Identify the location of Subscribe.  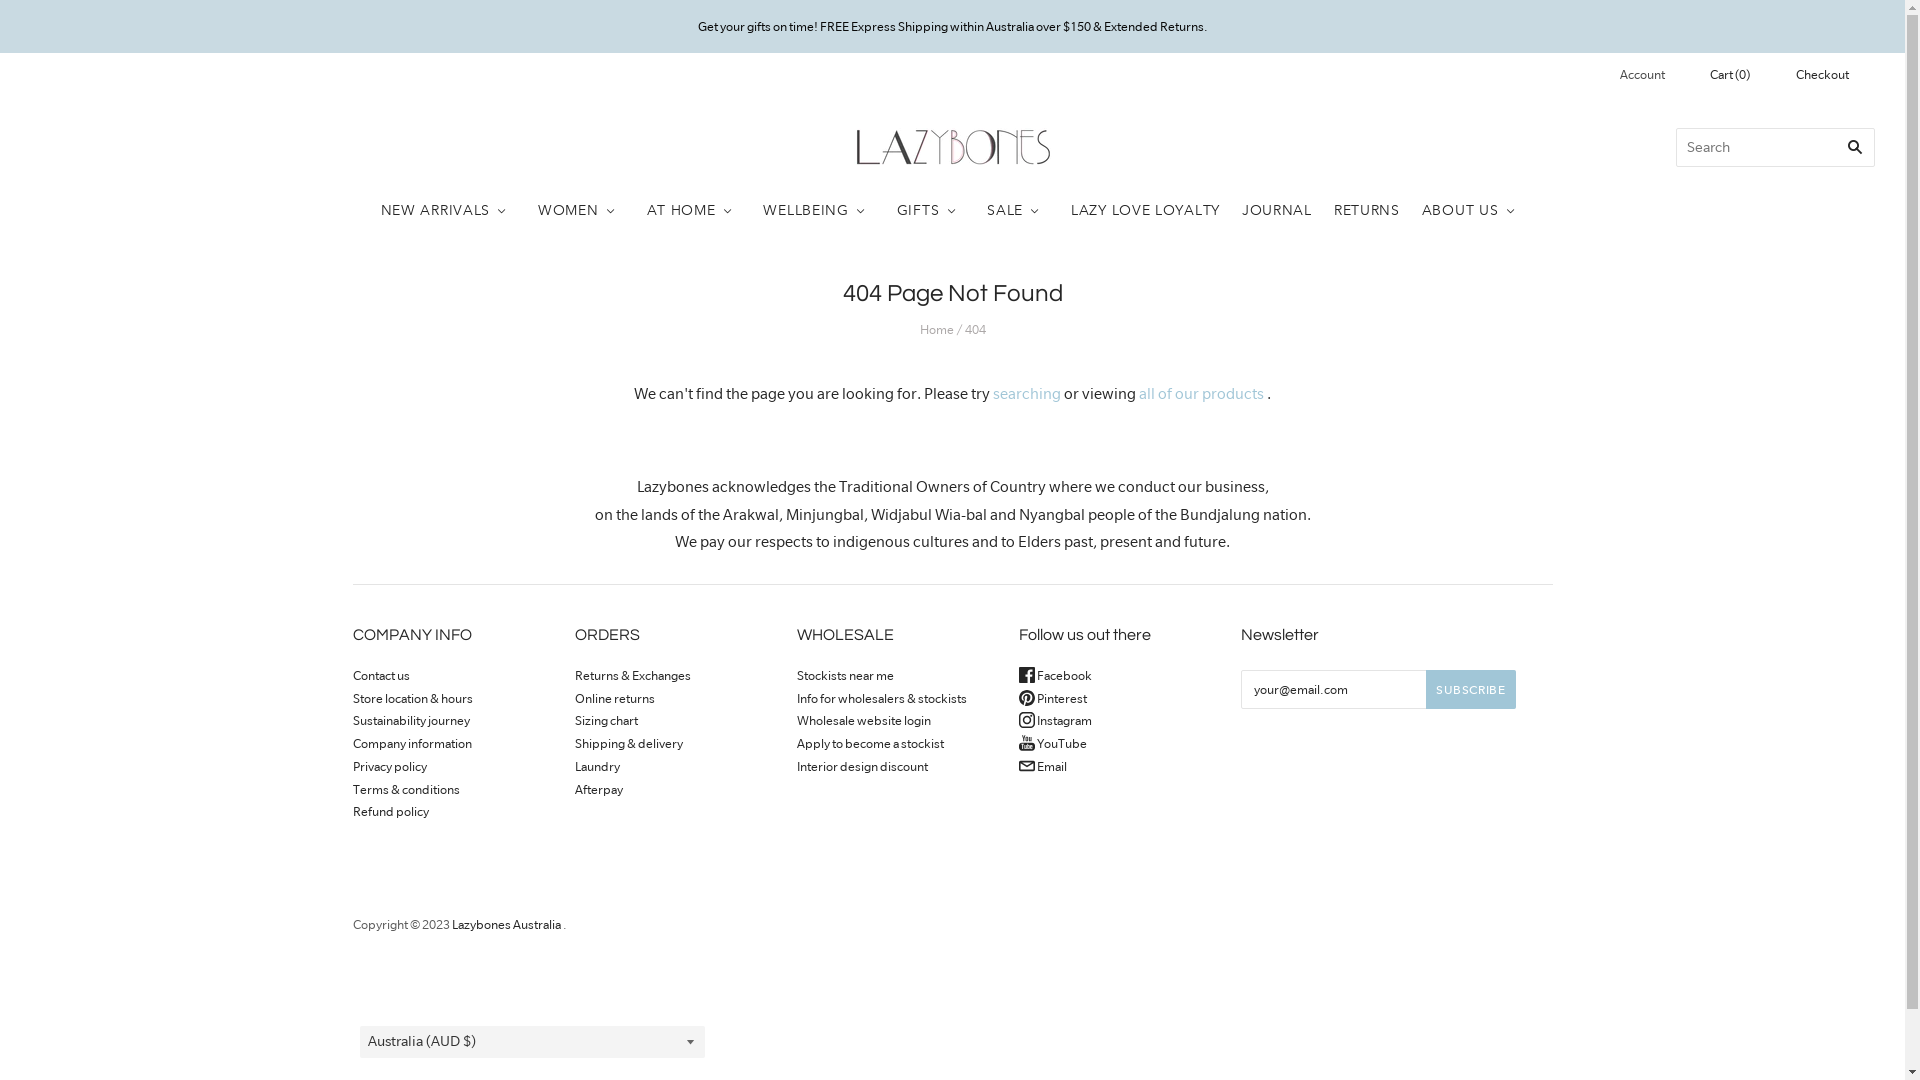
(1470, 690).